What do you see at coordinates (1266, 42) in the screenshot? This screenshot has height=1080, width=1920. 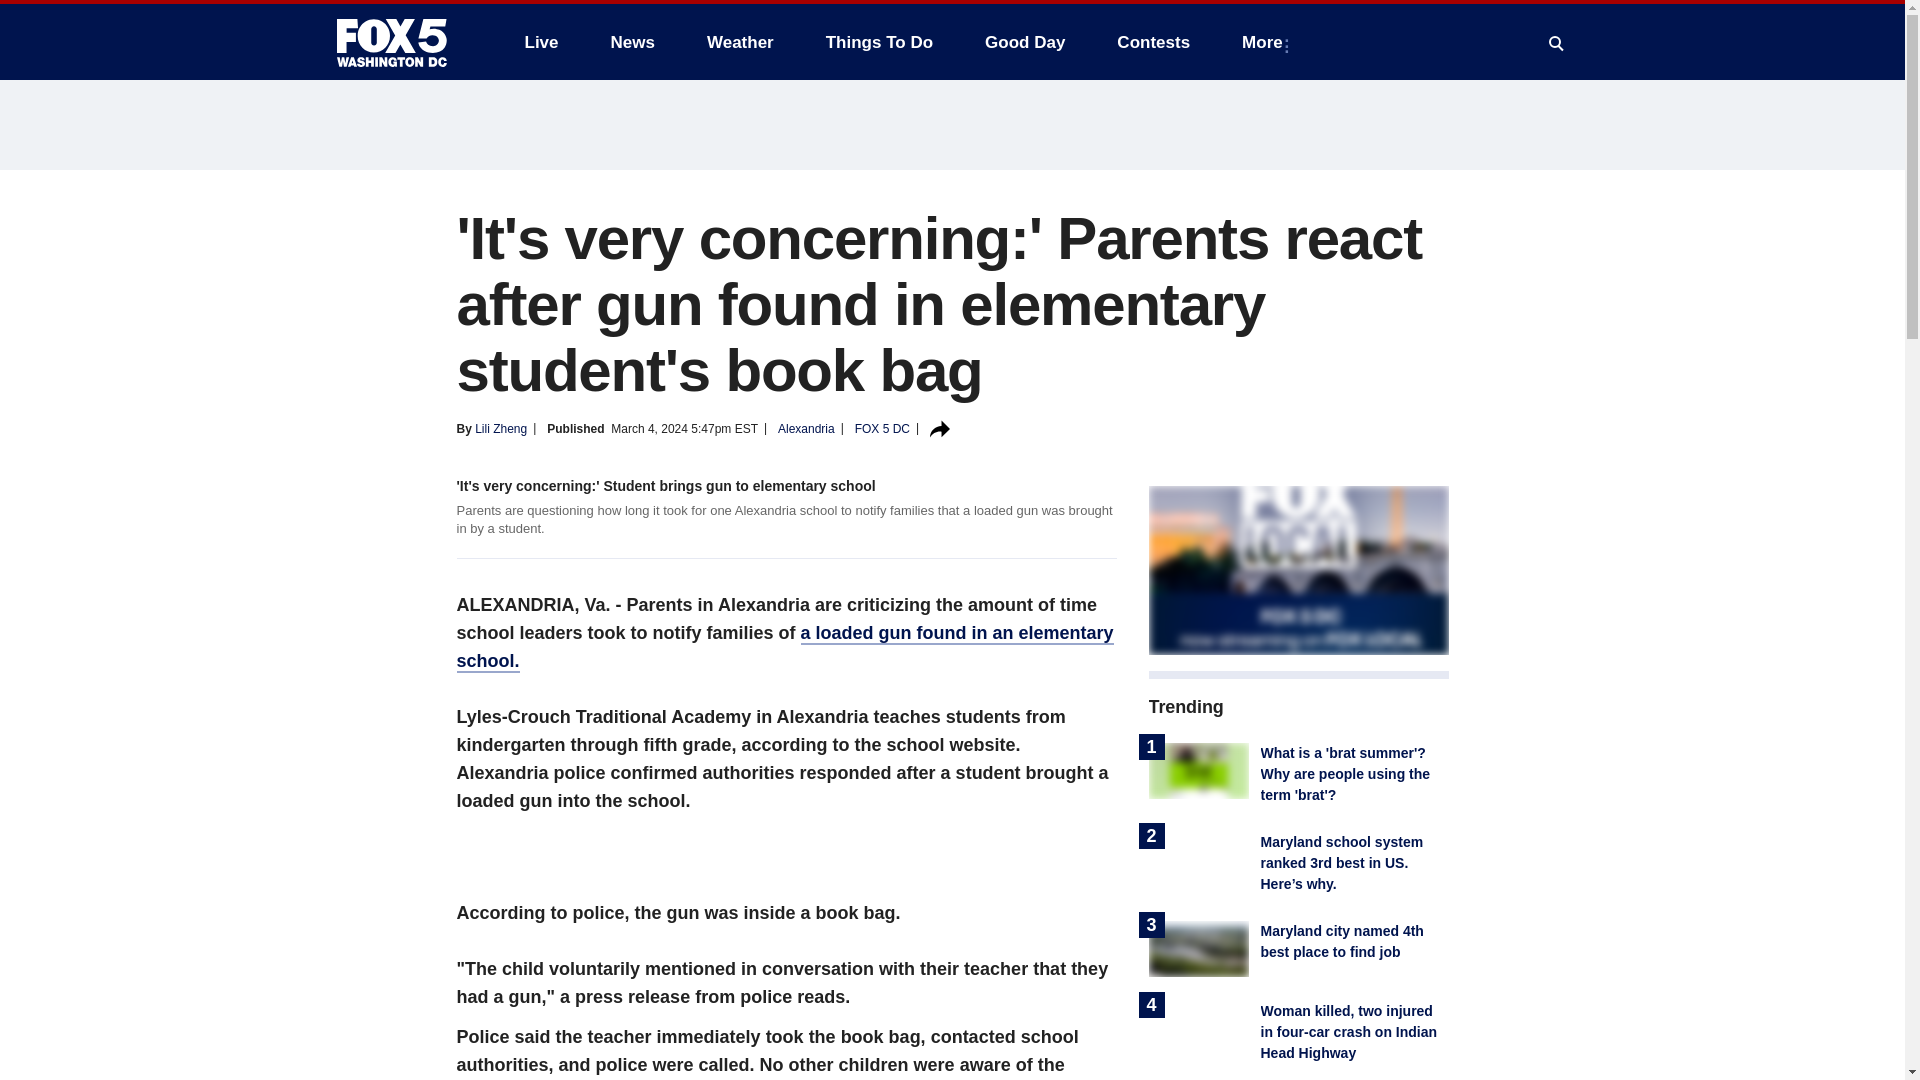 I see `More` at bounding box center [1266, 42].